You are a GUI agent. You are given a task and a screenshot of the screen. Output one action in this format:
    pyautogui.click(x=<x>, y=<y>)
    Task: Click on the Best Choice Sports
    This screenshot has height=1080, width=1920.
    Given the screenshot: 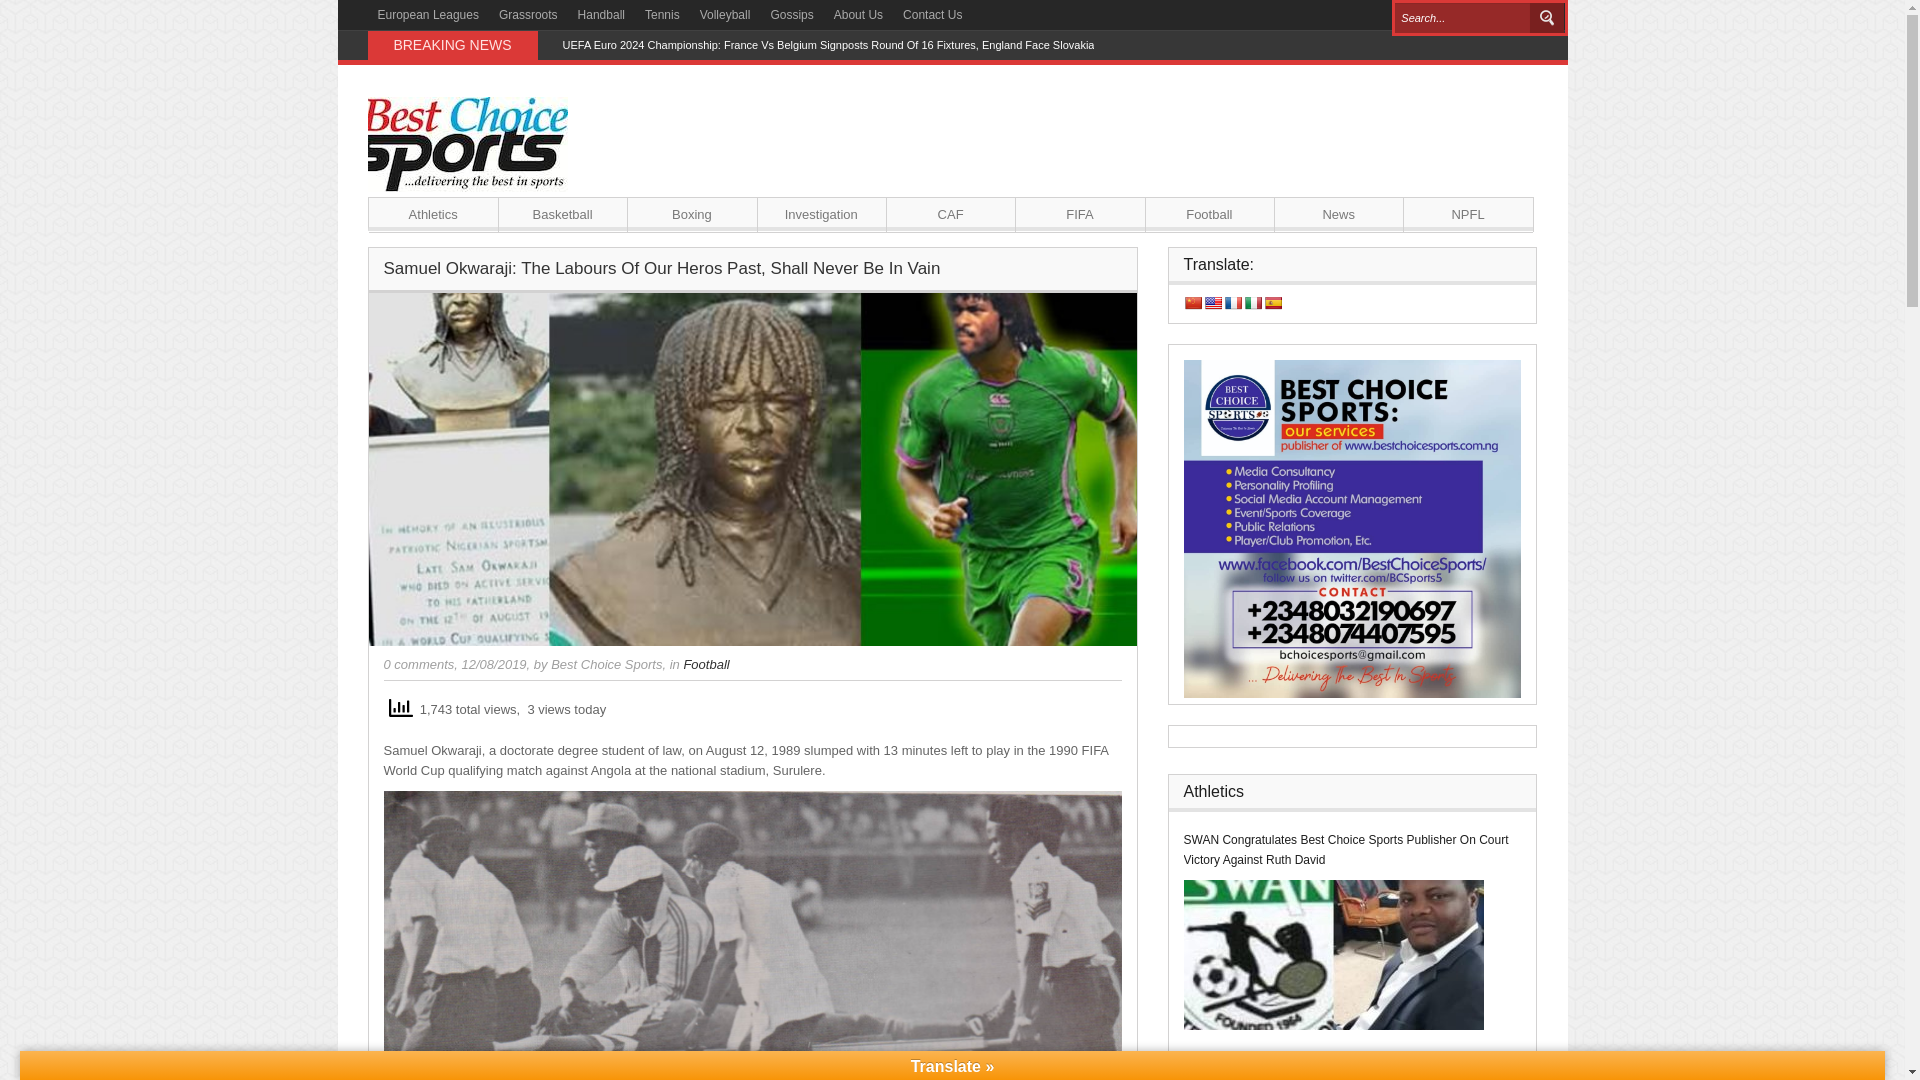 What is the action you would take?
    pyautogui.click(x=606, y=664)
    